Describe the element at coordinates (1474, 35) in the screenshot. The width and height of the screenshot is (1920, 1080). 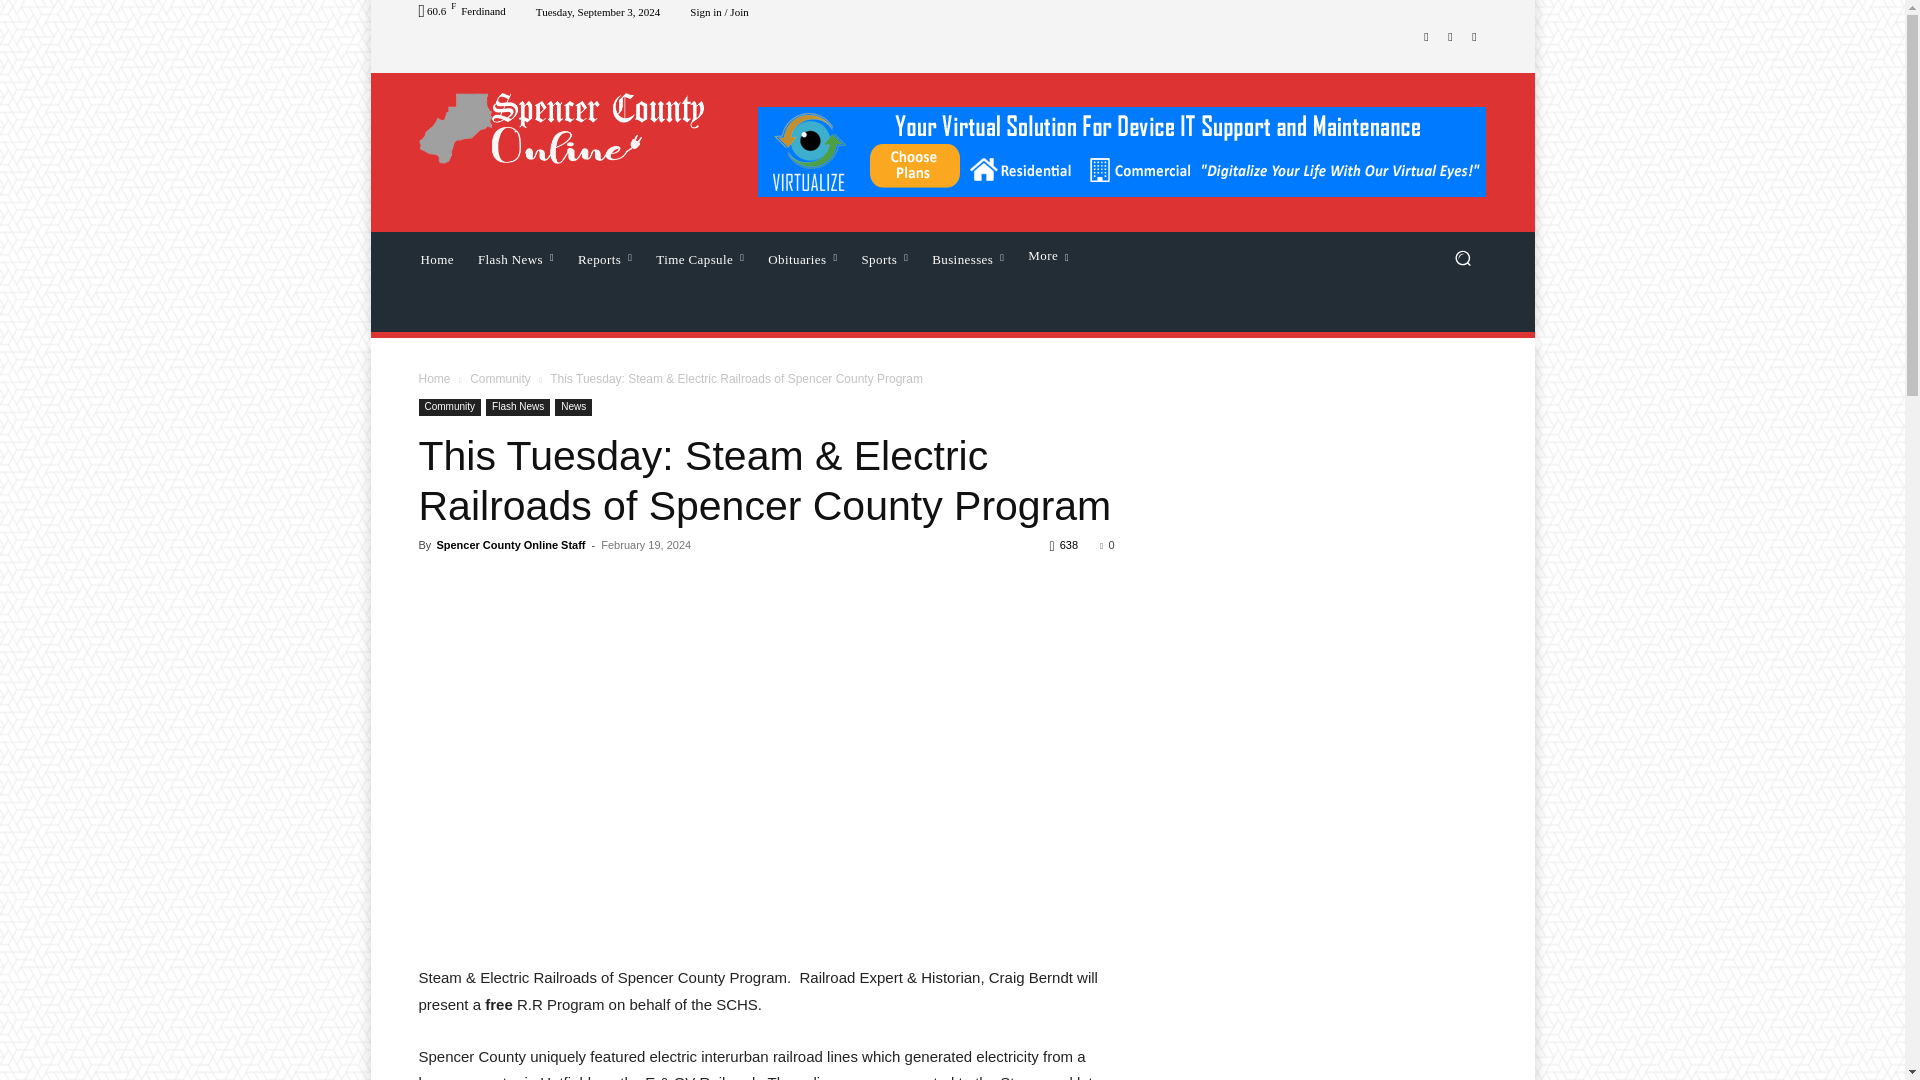
I see `Twitter` at that location.